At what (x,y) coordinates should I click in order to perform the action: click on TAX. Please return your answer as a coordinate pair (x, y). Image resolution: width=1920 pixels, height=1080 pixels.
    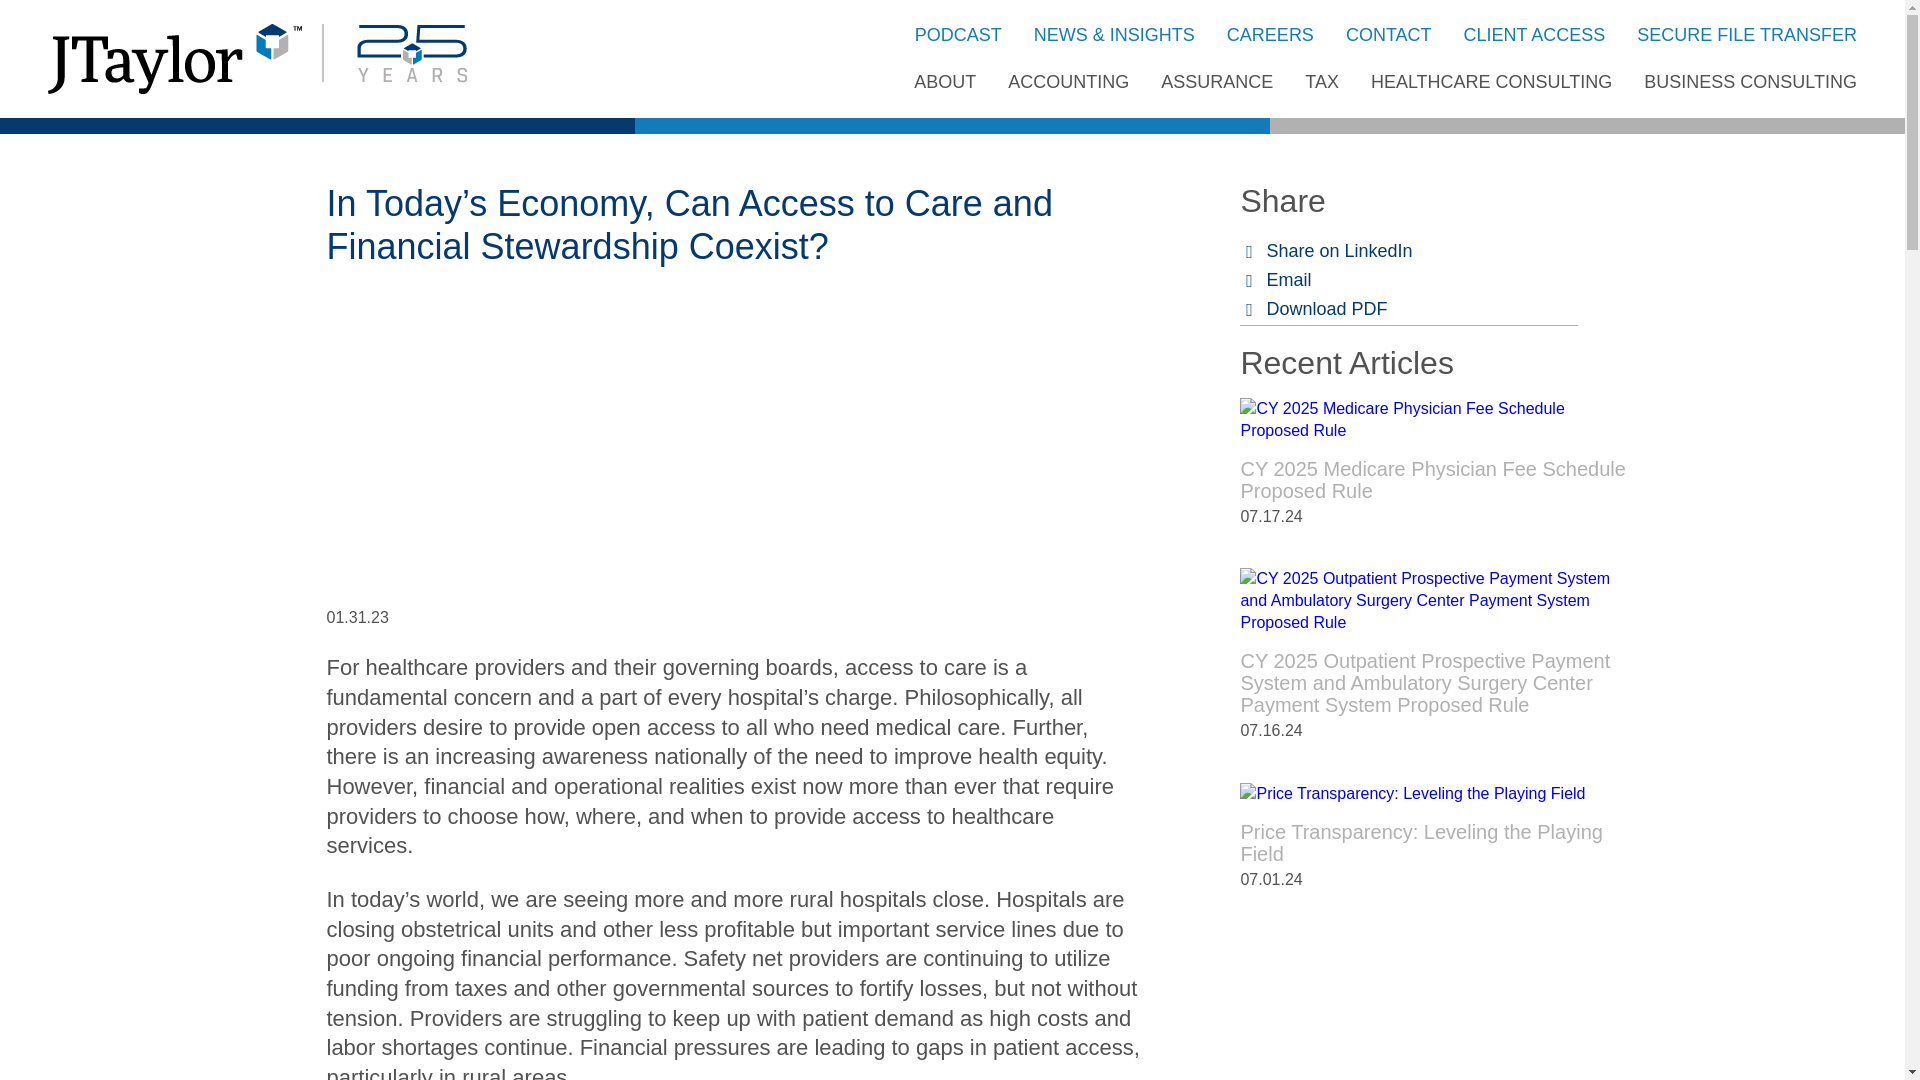
    Looking at the image, I should click on (1322, 82).